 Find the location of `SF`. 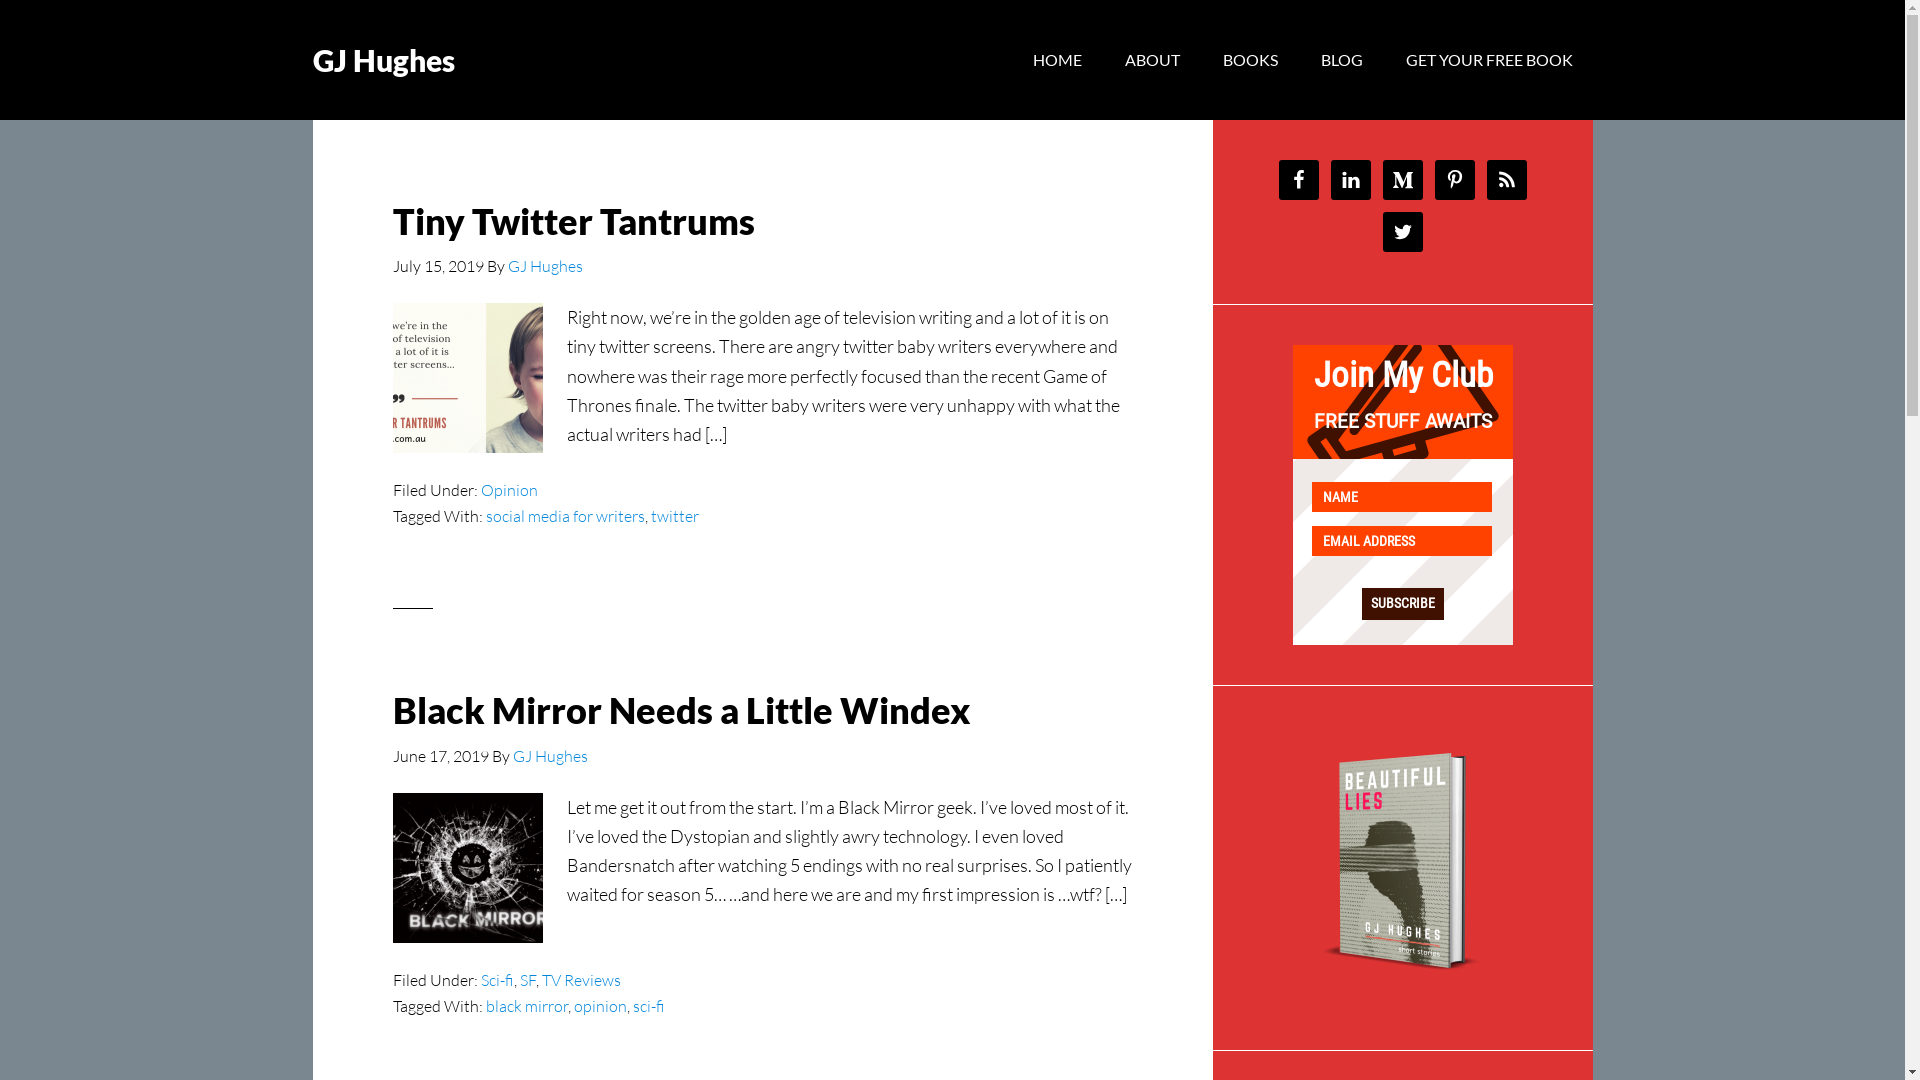

SF is located at coordinates (528, 980).